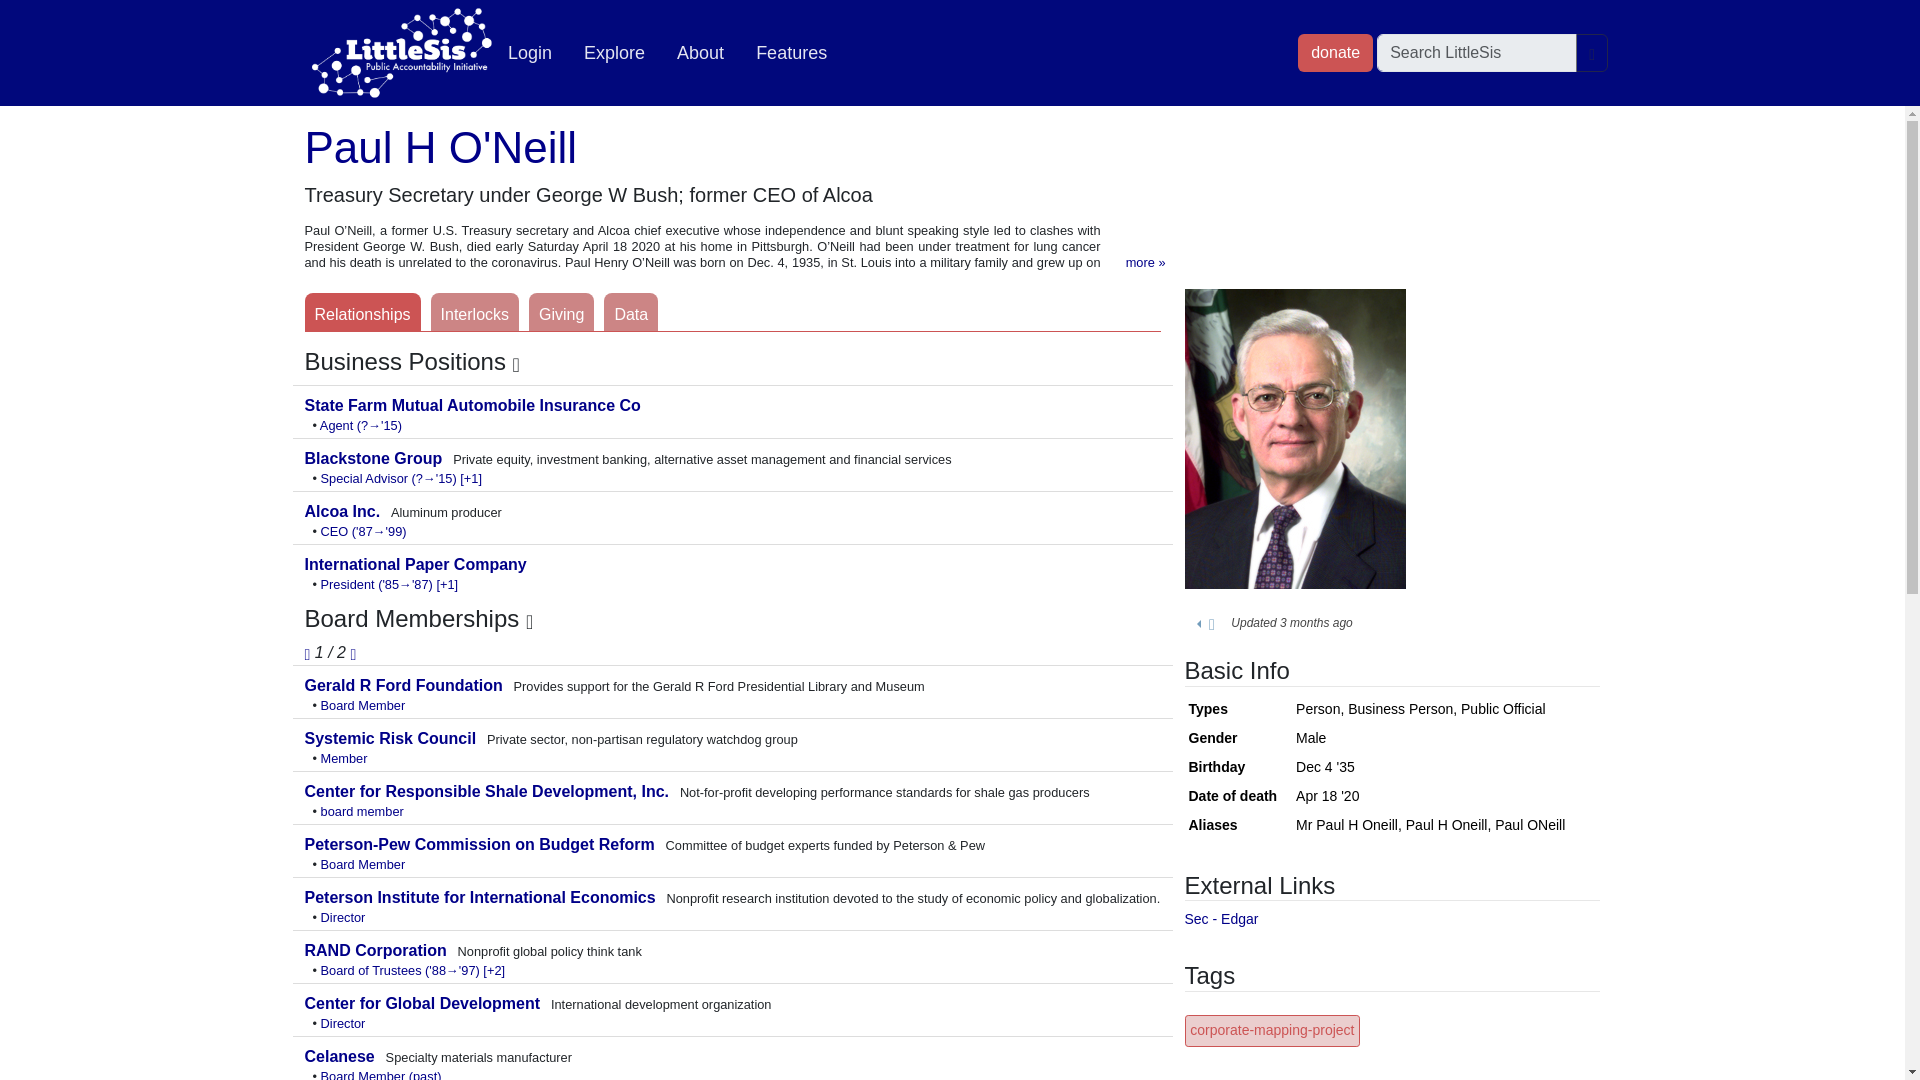 This screenshot has width=1920, height=1080. What do you see at coordinates (530, 53) in the screenshot?
I see `Login` at bounding box center [530, 53].